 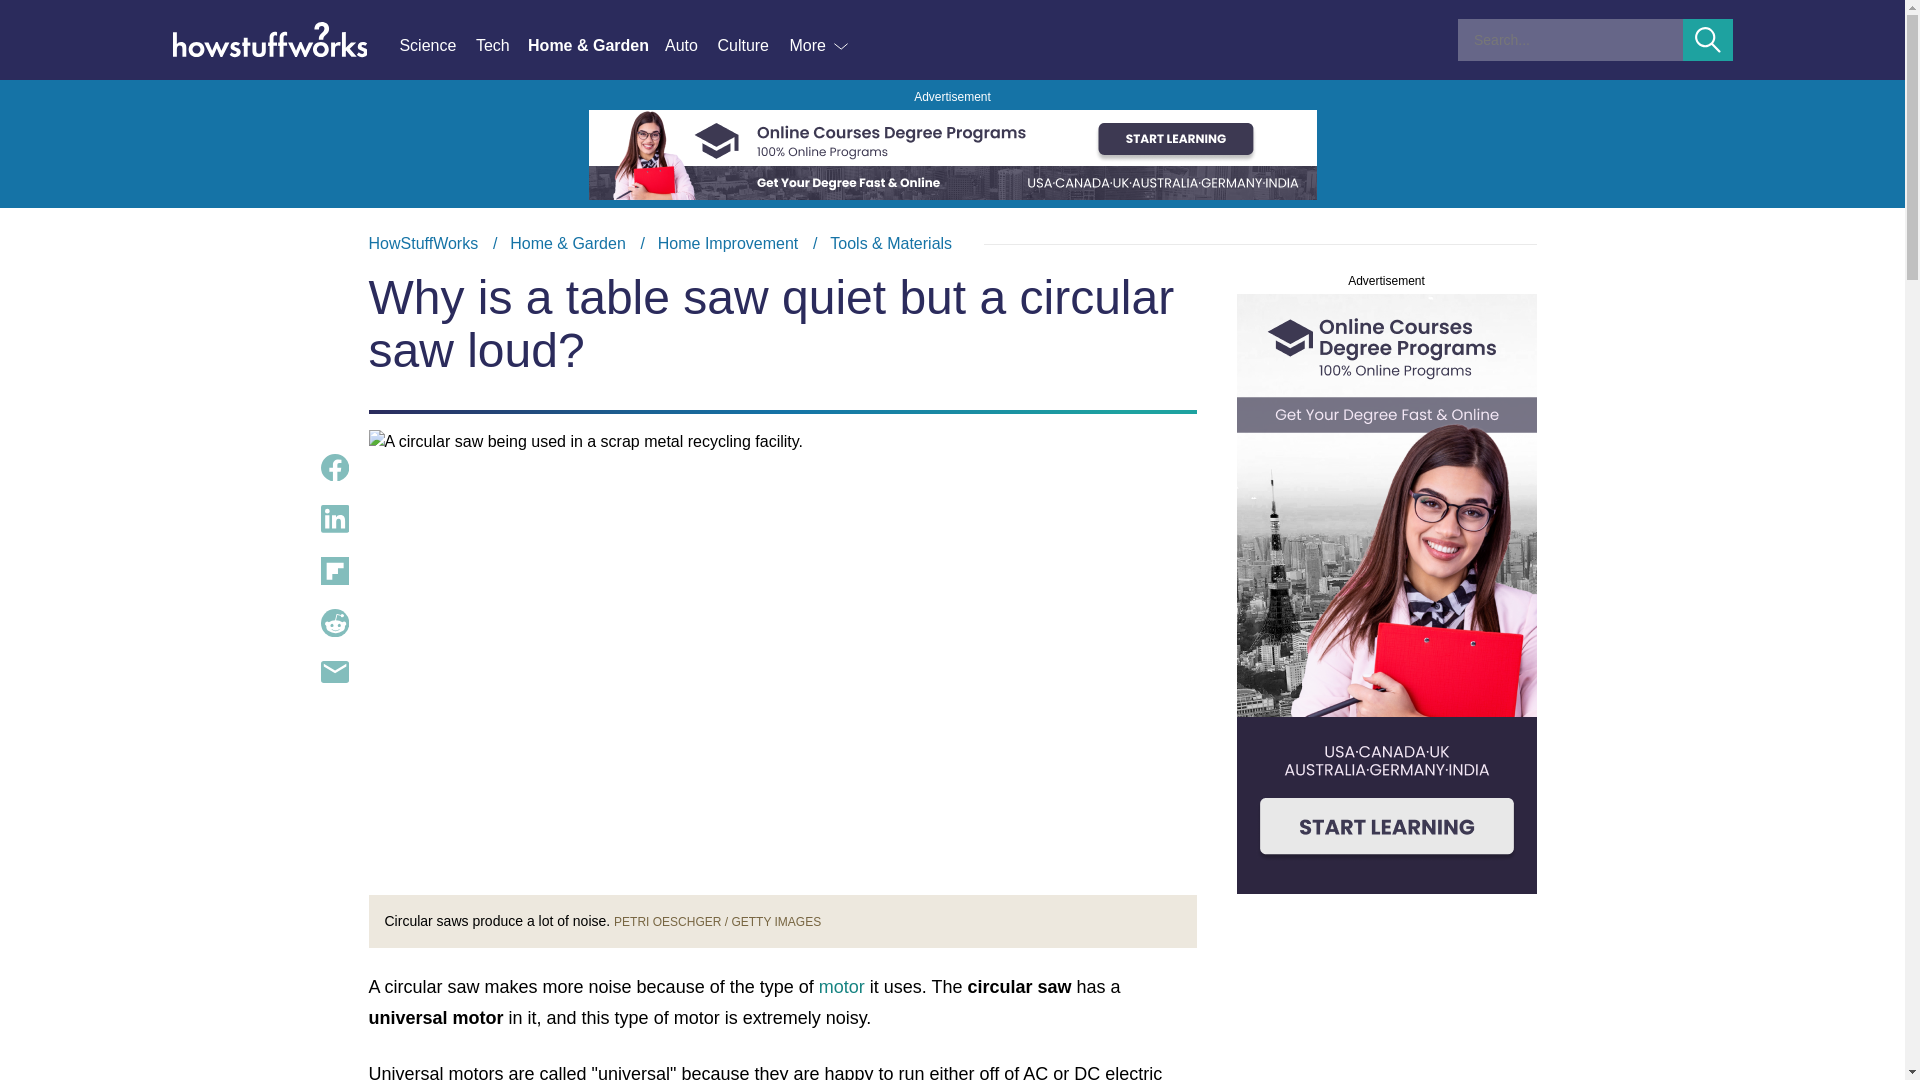 What do you see at coordinates (752, 46) in the screenshot?
I see `Culture` at bounding box center [752, 46].